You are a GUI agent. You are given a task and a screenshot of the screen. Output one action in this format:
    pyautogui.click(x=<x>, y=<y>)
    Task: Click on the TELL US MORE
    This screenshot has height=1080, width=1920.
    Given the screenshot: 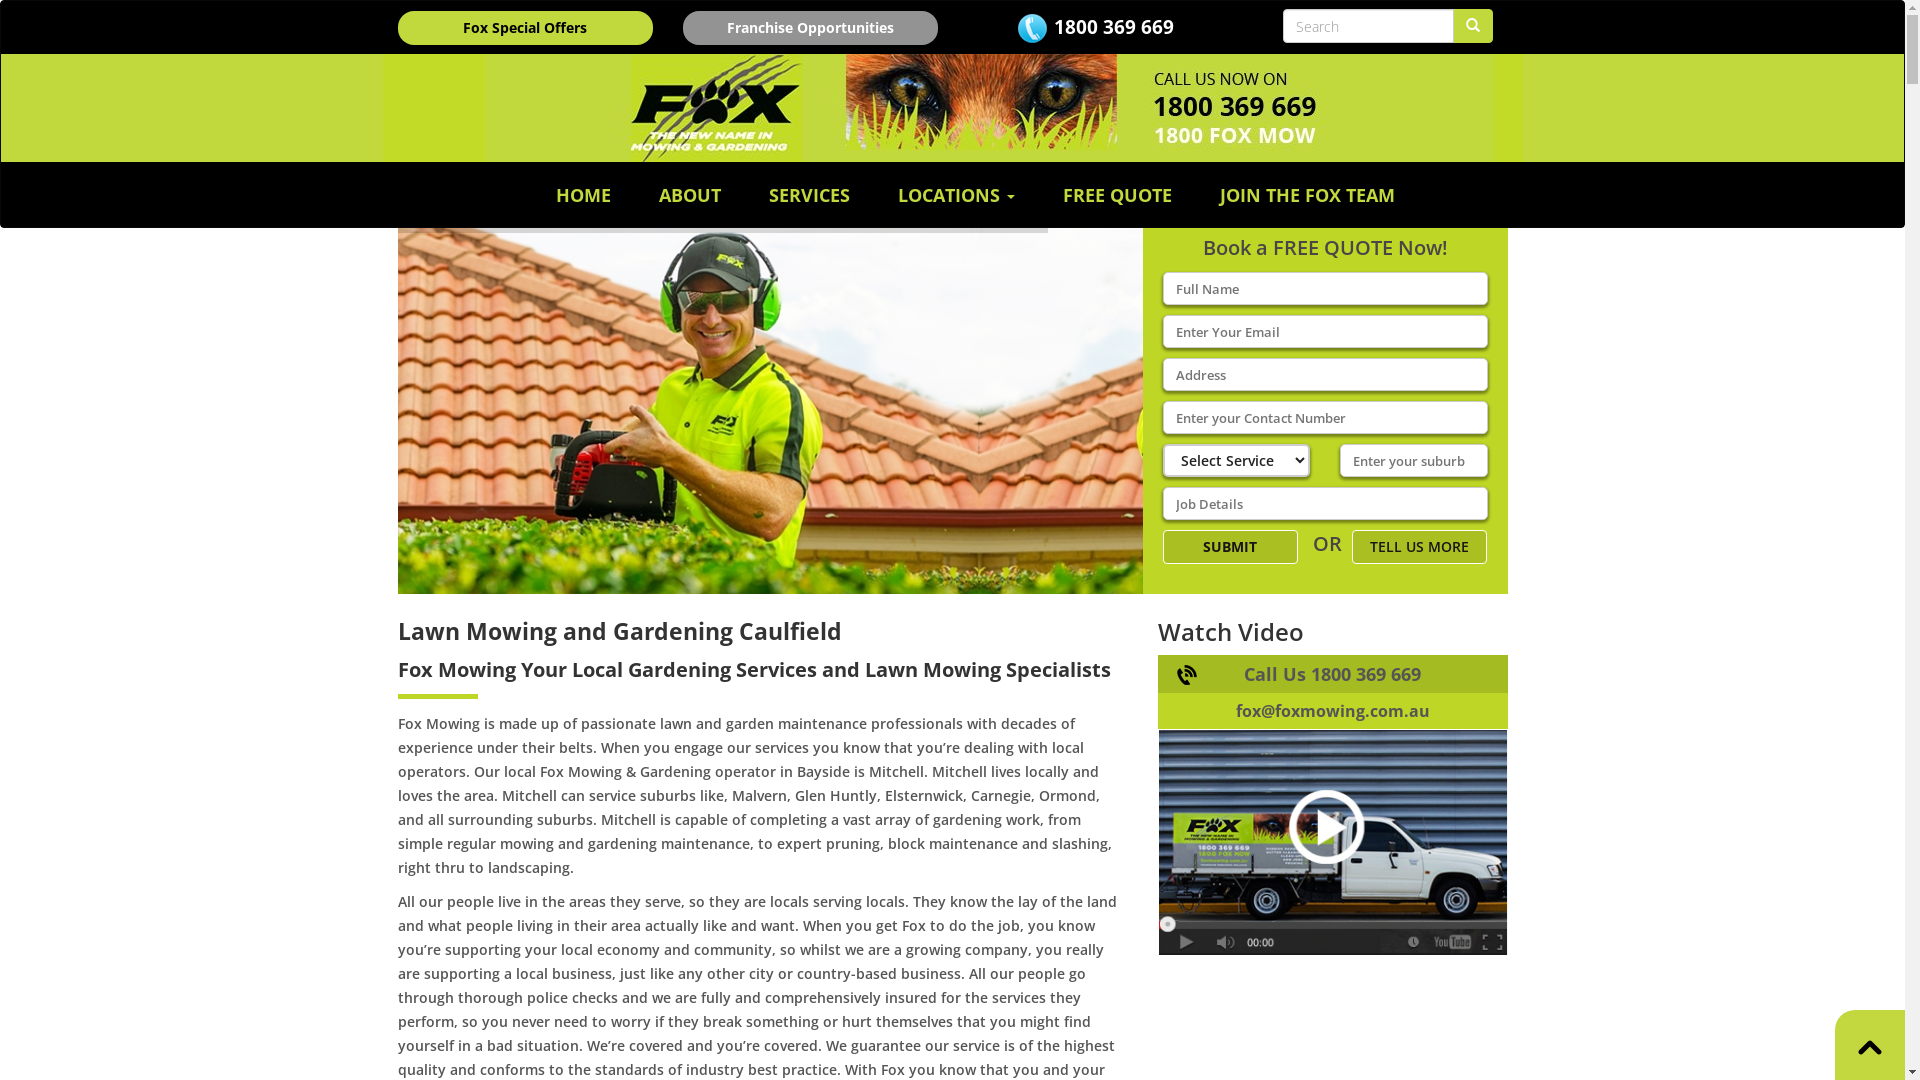 What is the action you would take?
    pyautogui.click(x=1420, y=547)
    